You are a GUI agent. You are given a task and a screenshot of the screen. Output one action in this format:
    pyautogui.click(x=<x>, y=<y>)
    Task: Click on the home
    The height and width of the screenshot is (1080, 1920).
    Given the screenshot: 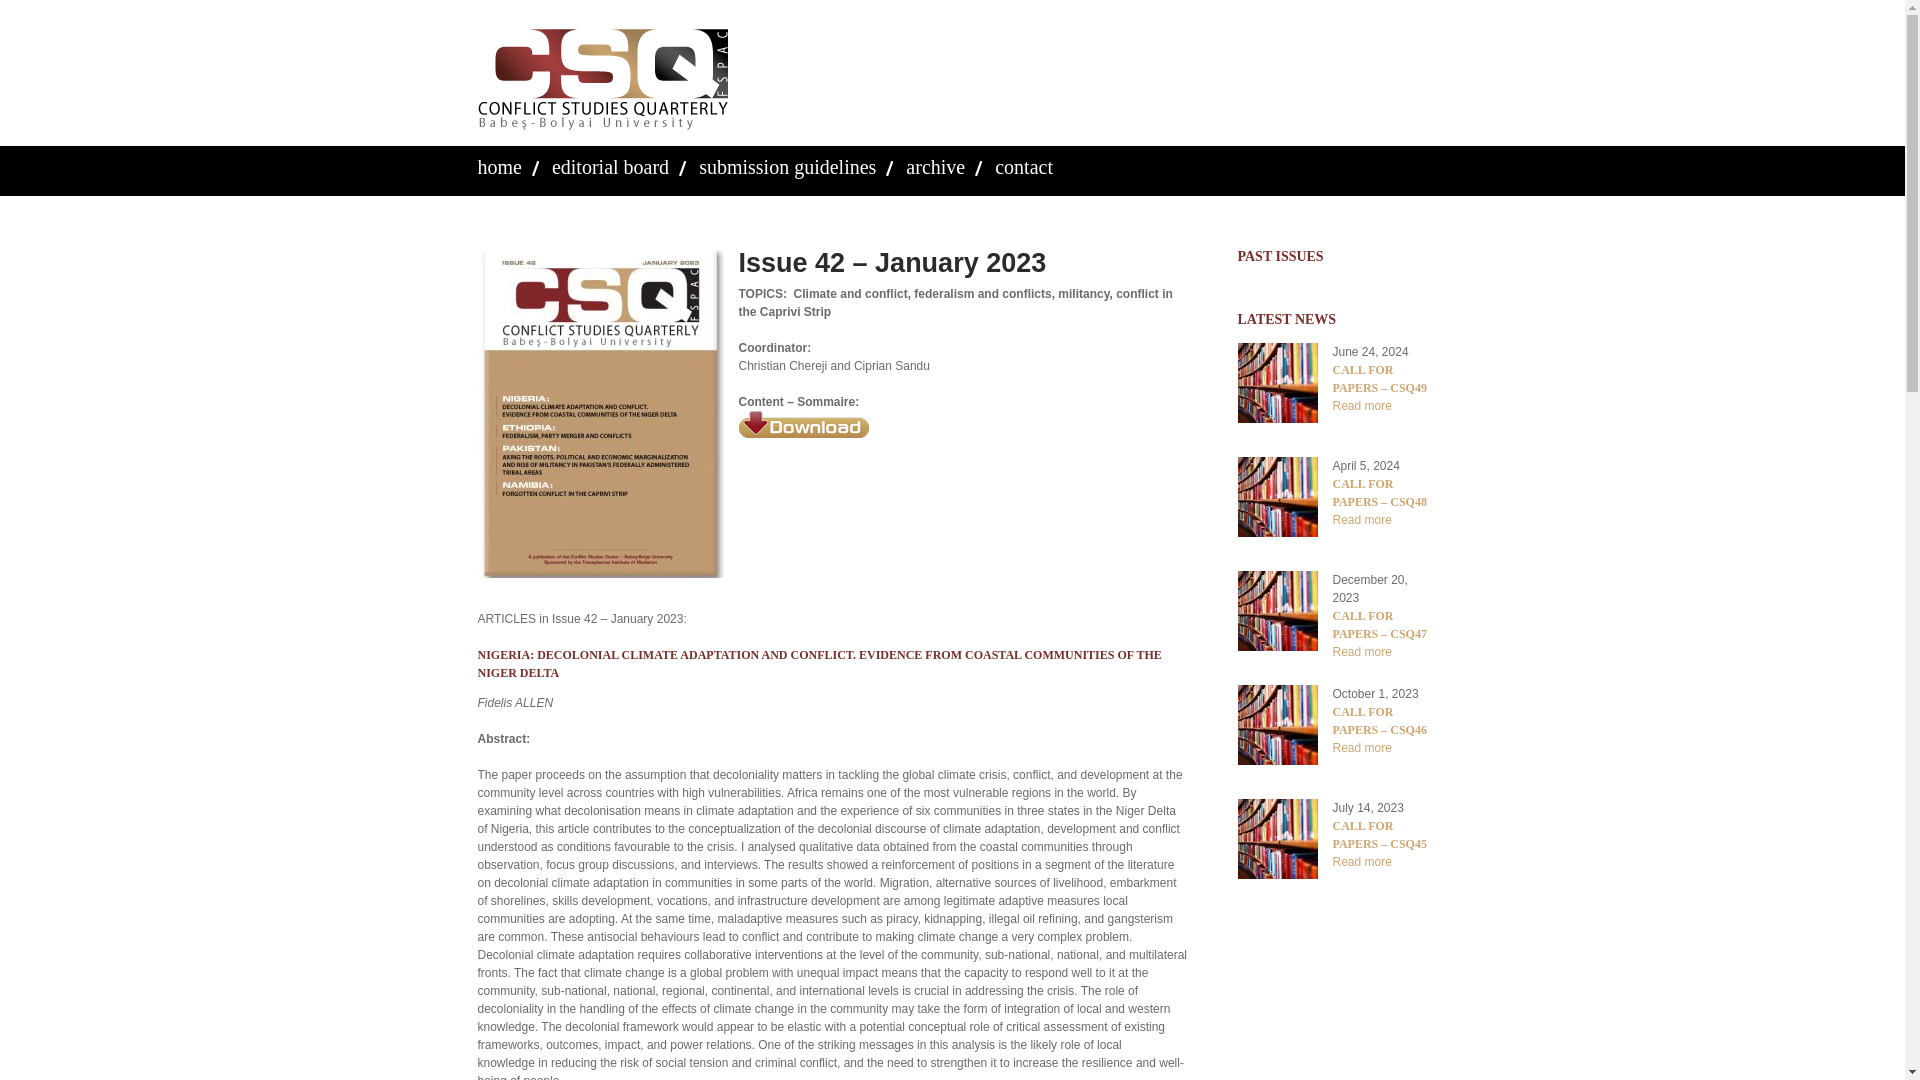 What is the action you would take?
    pyautogui.click(x=500, y=166)
    